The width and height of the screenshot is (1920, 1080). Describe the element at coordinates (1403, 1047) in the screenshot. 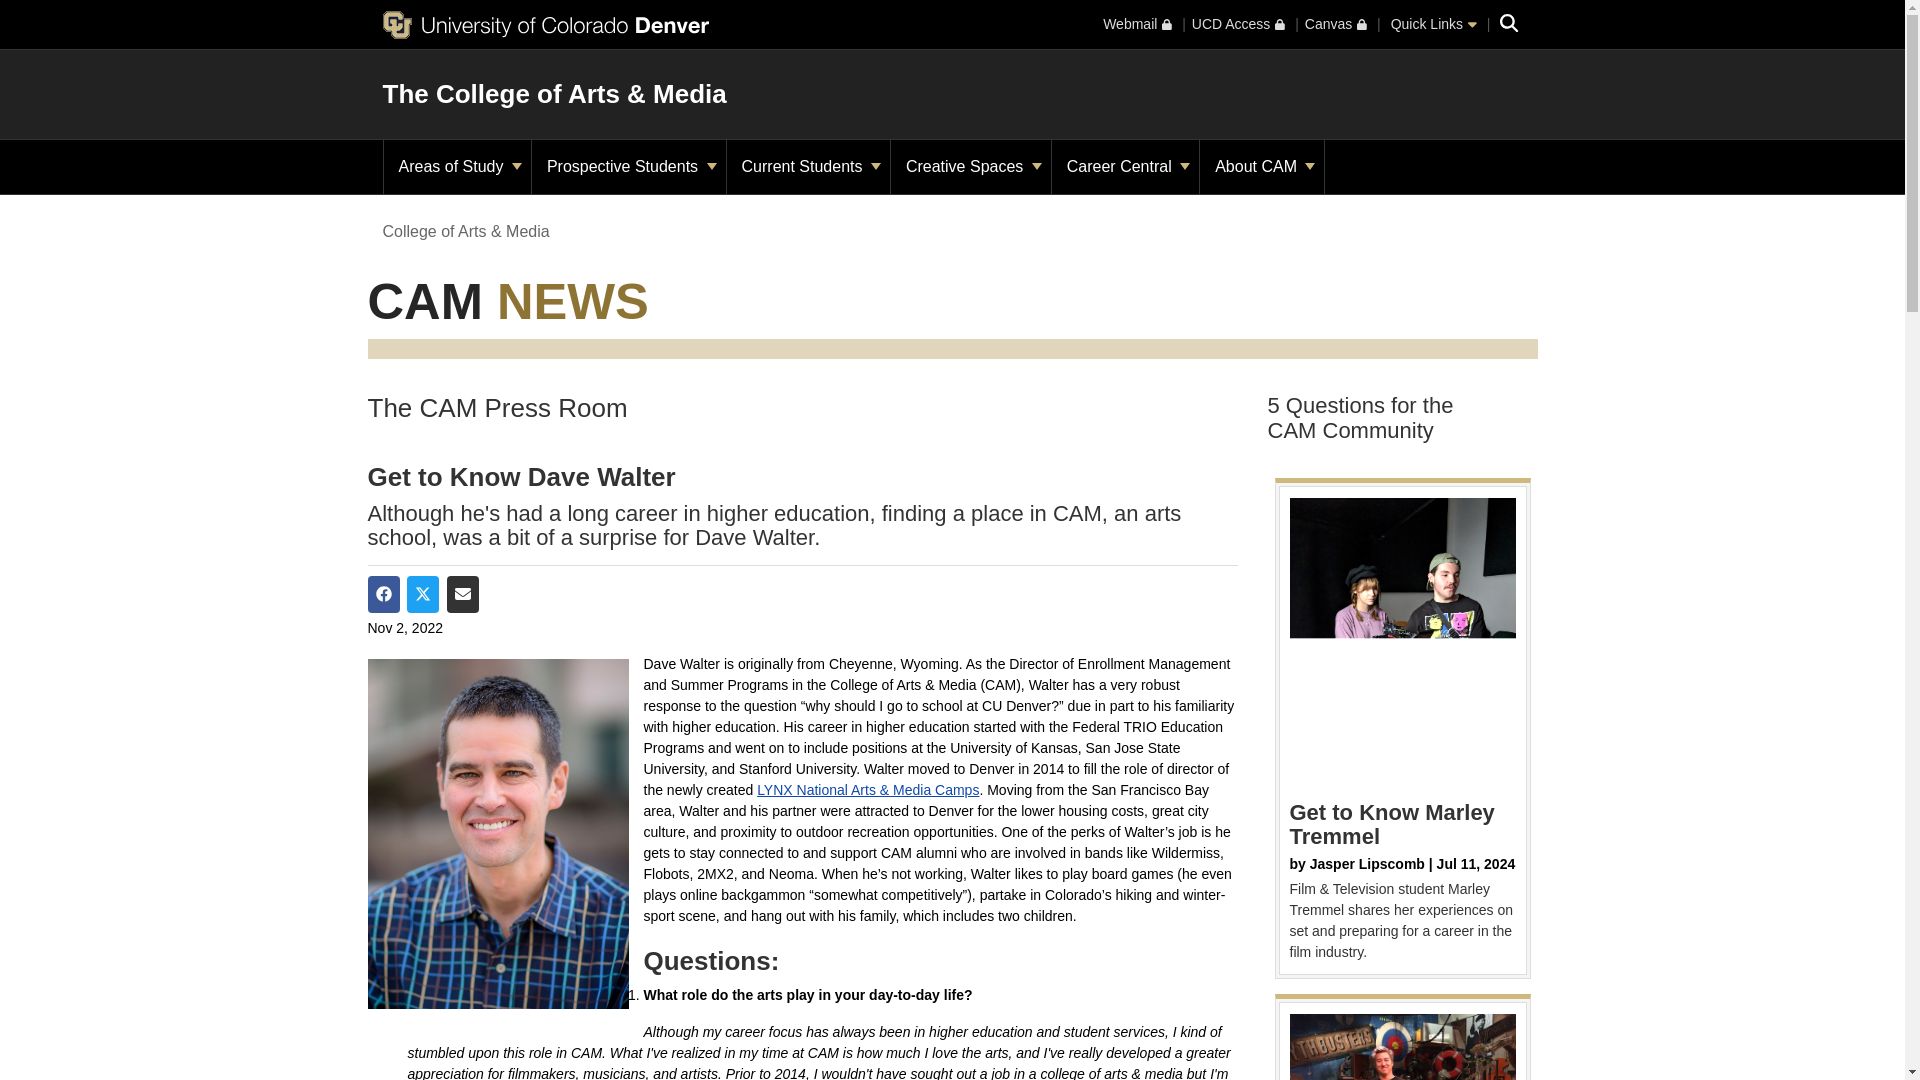

I see `in the blue print room` at that location.